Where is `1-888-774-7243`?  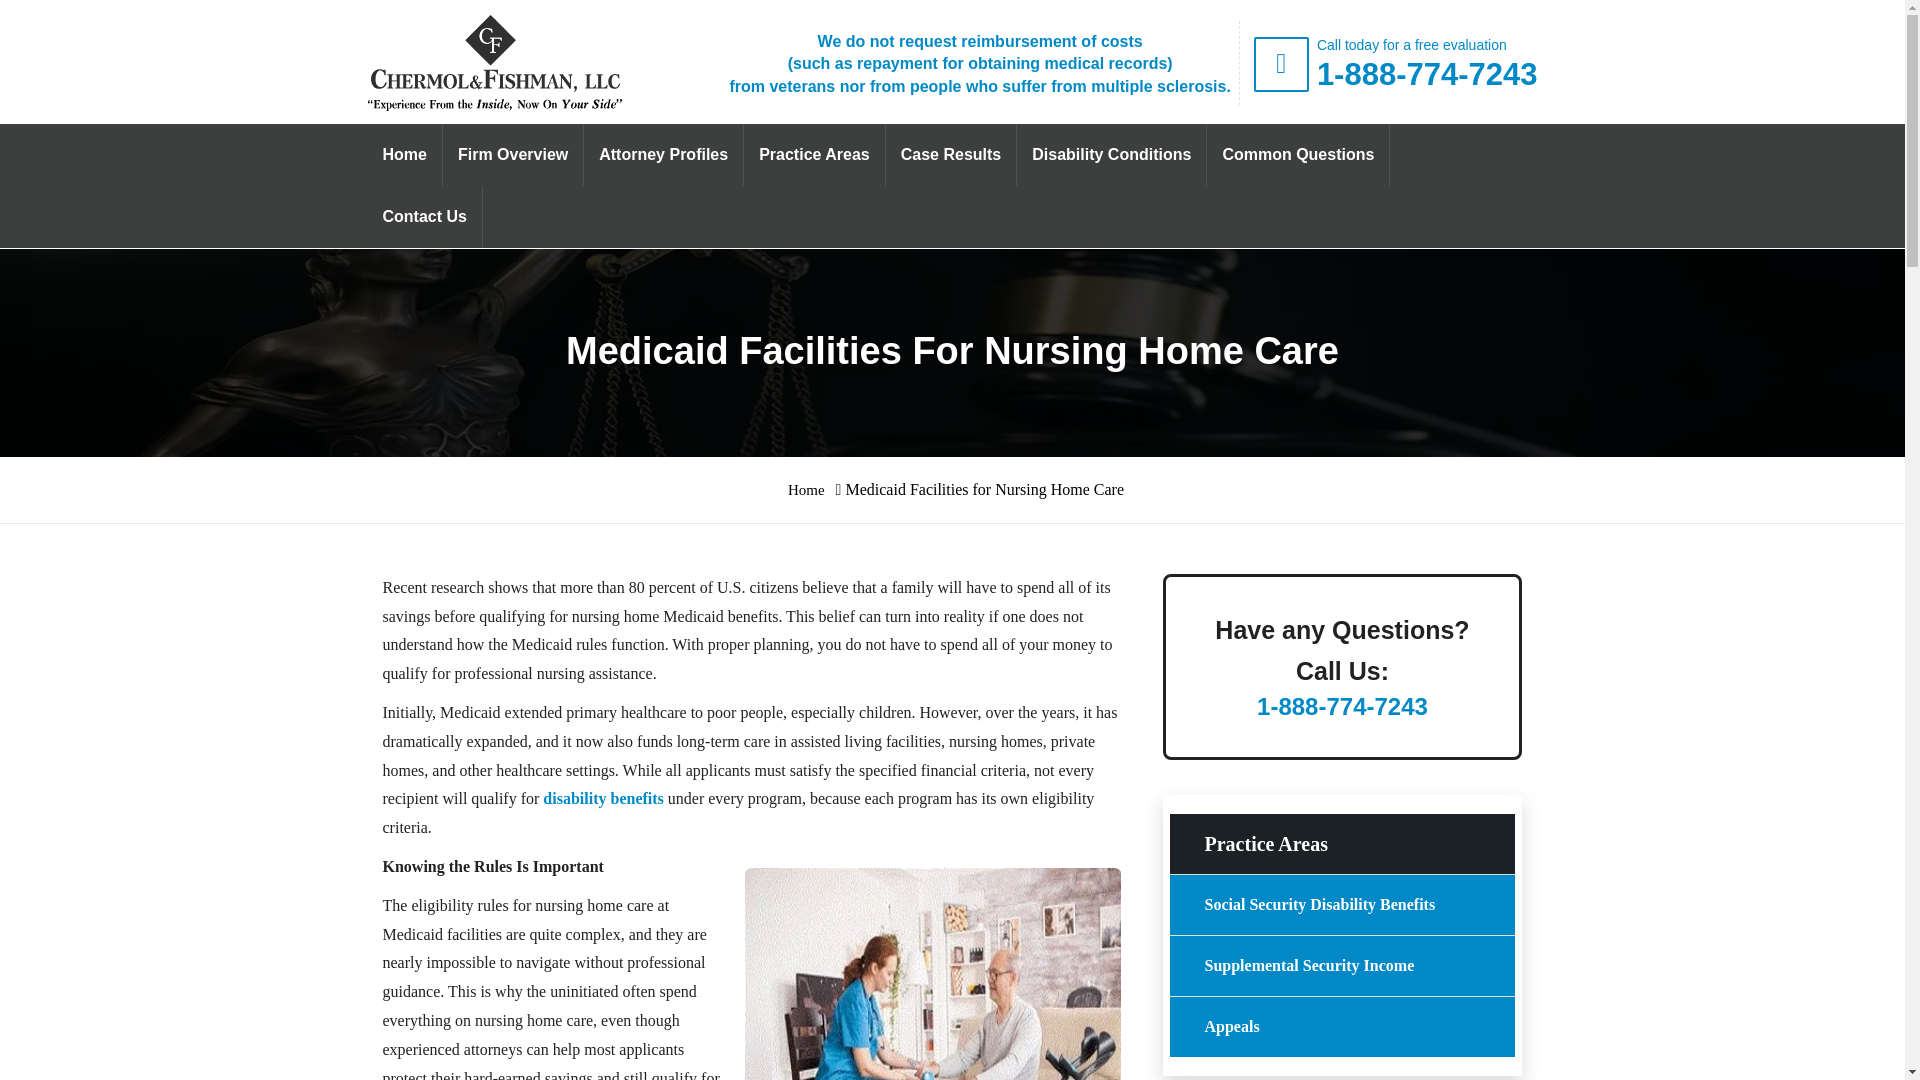
1-888-774-7243 is located at coordinates (1427, 74).